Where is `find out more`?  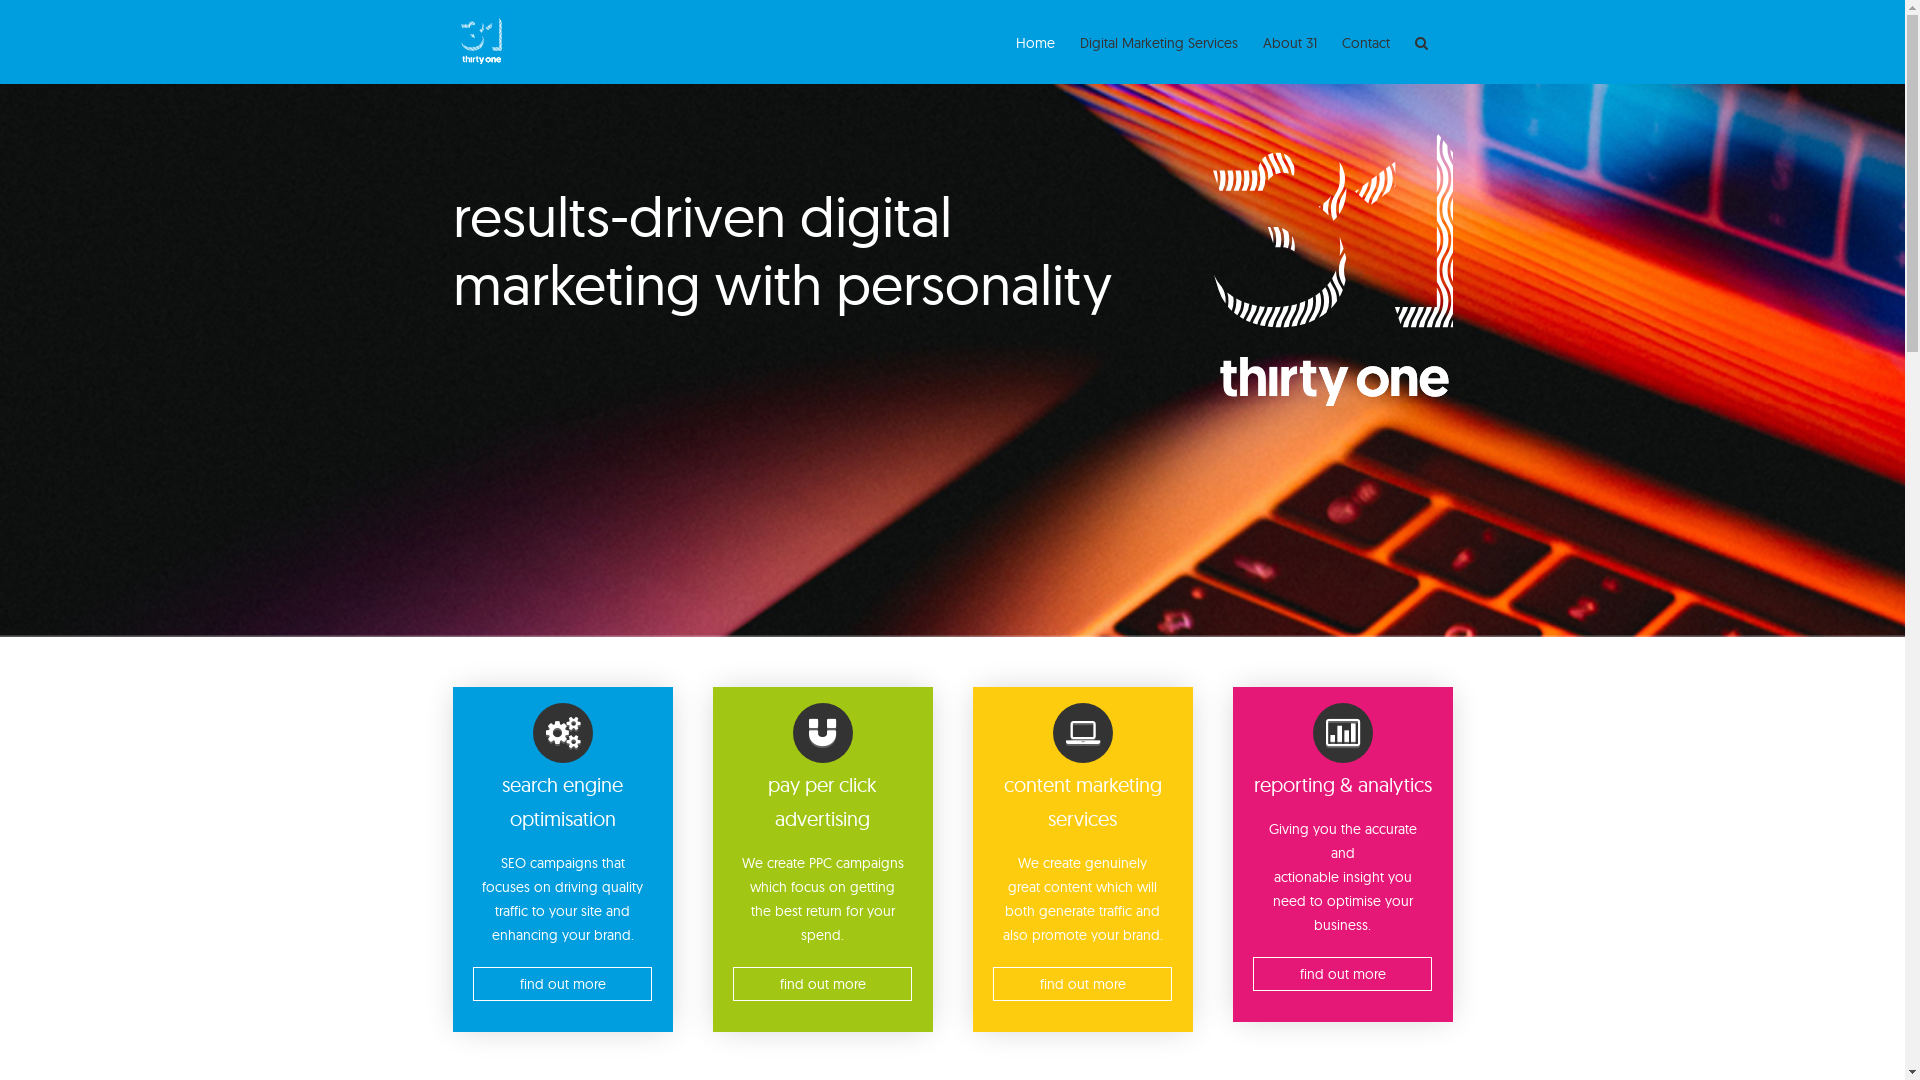
find out more is located at coordinates (1342, 974).